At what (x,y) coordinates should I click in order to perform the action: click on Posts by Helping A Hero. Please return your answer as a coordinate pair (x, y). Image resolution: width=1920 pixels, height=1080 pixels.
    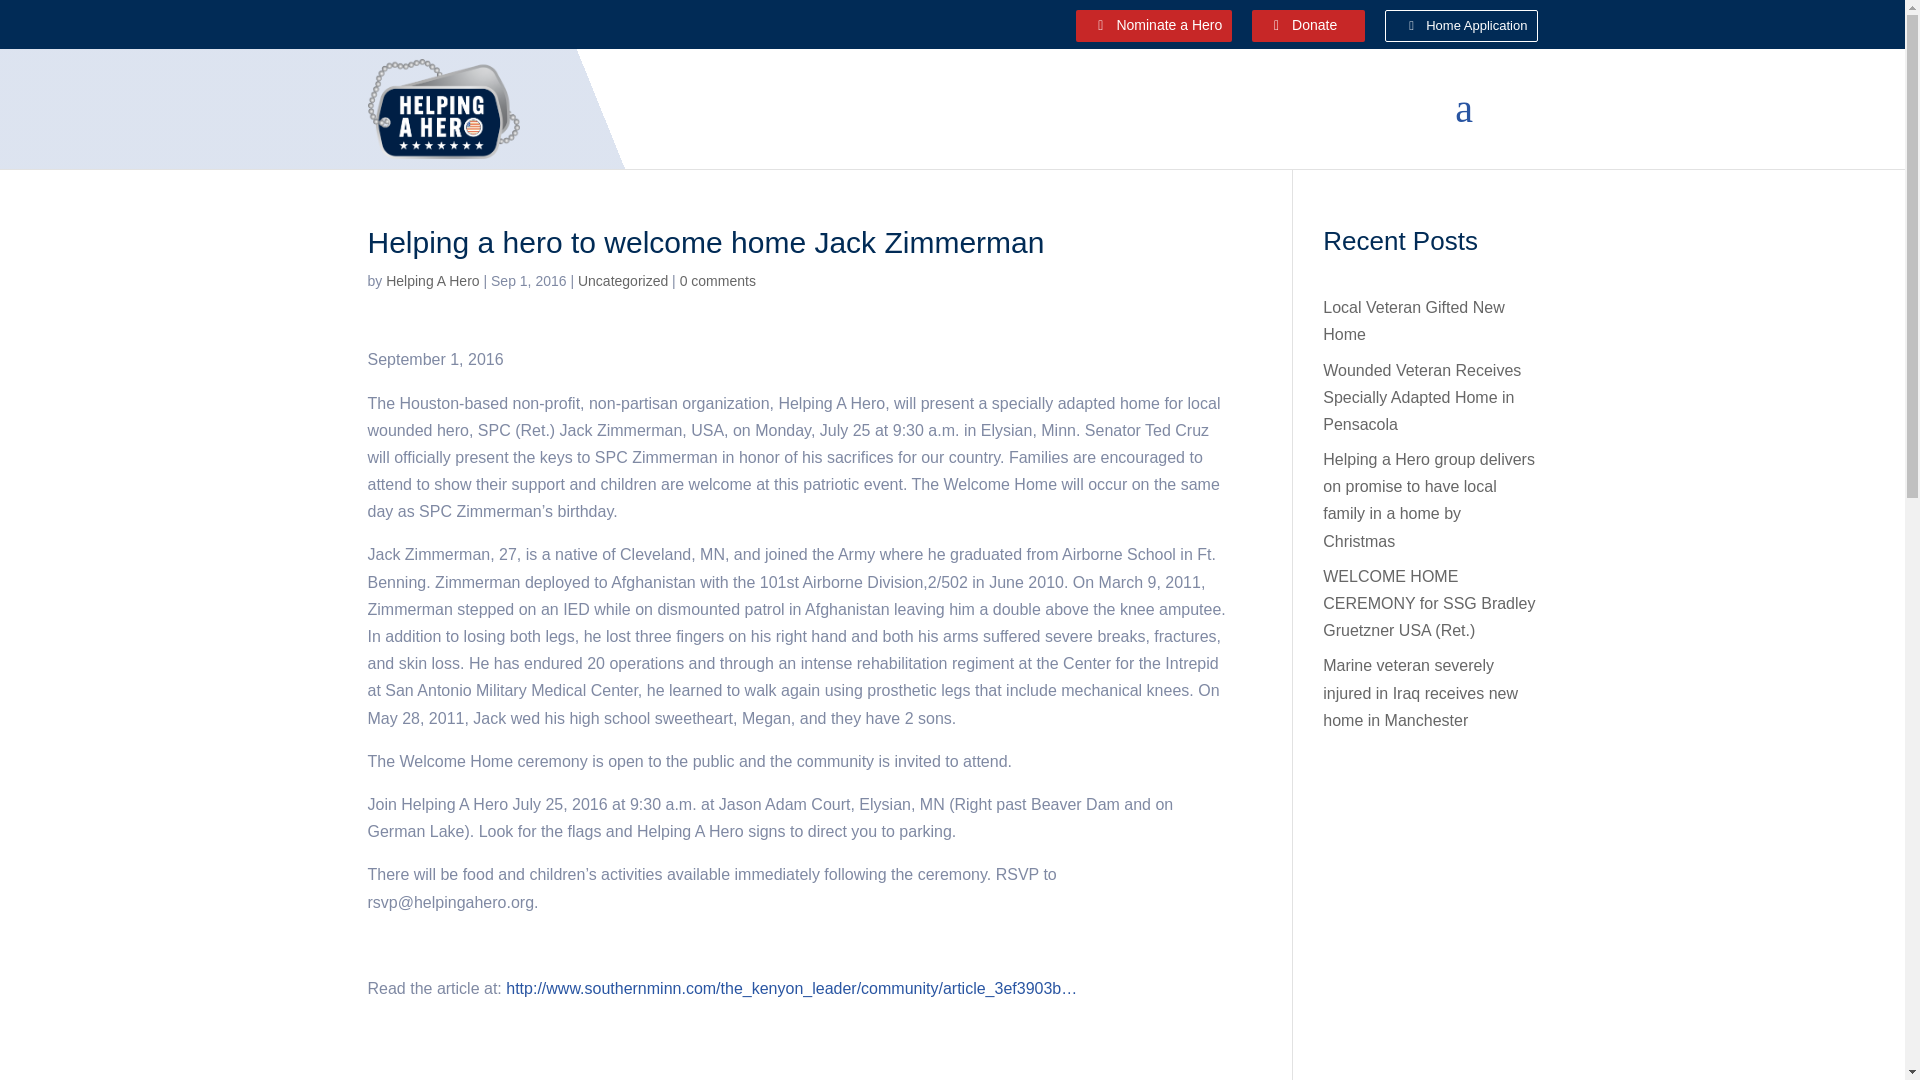
    Looking at the image, I should click on (432, 281).